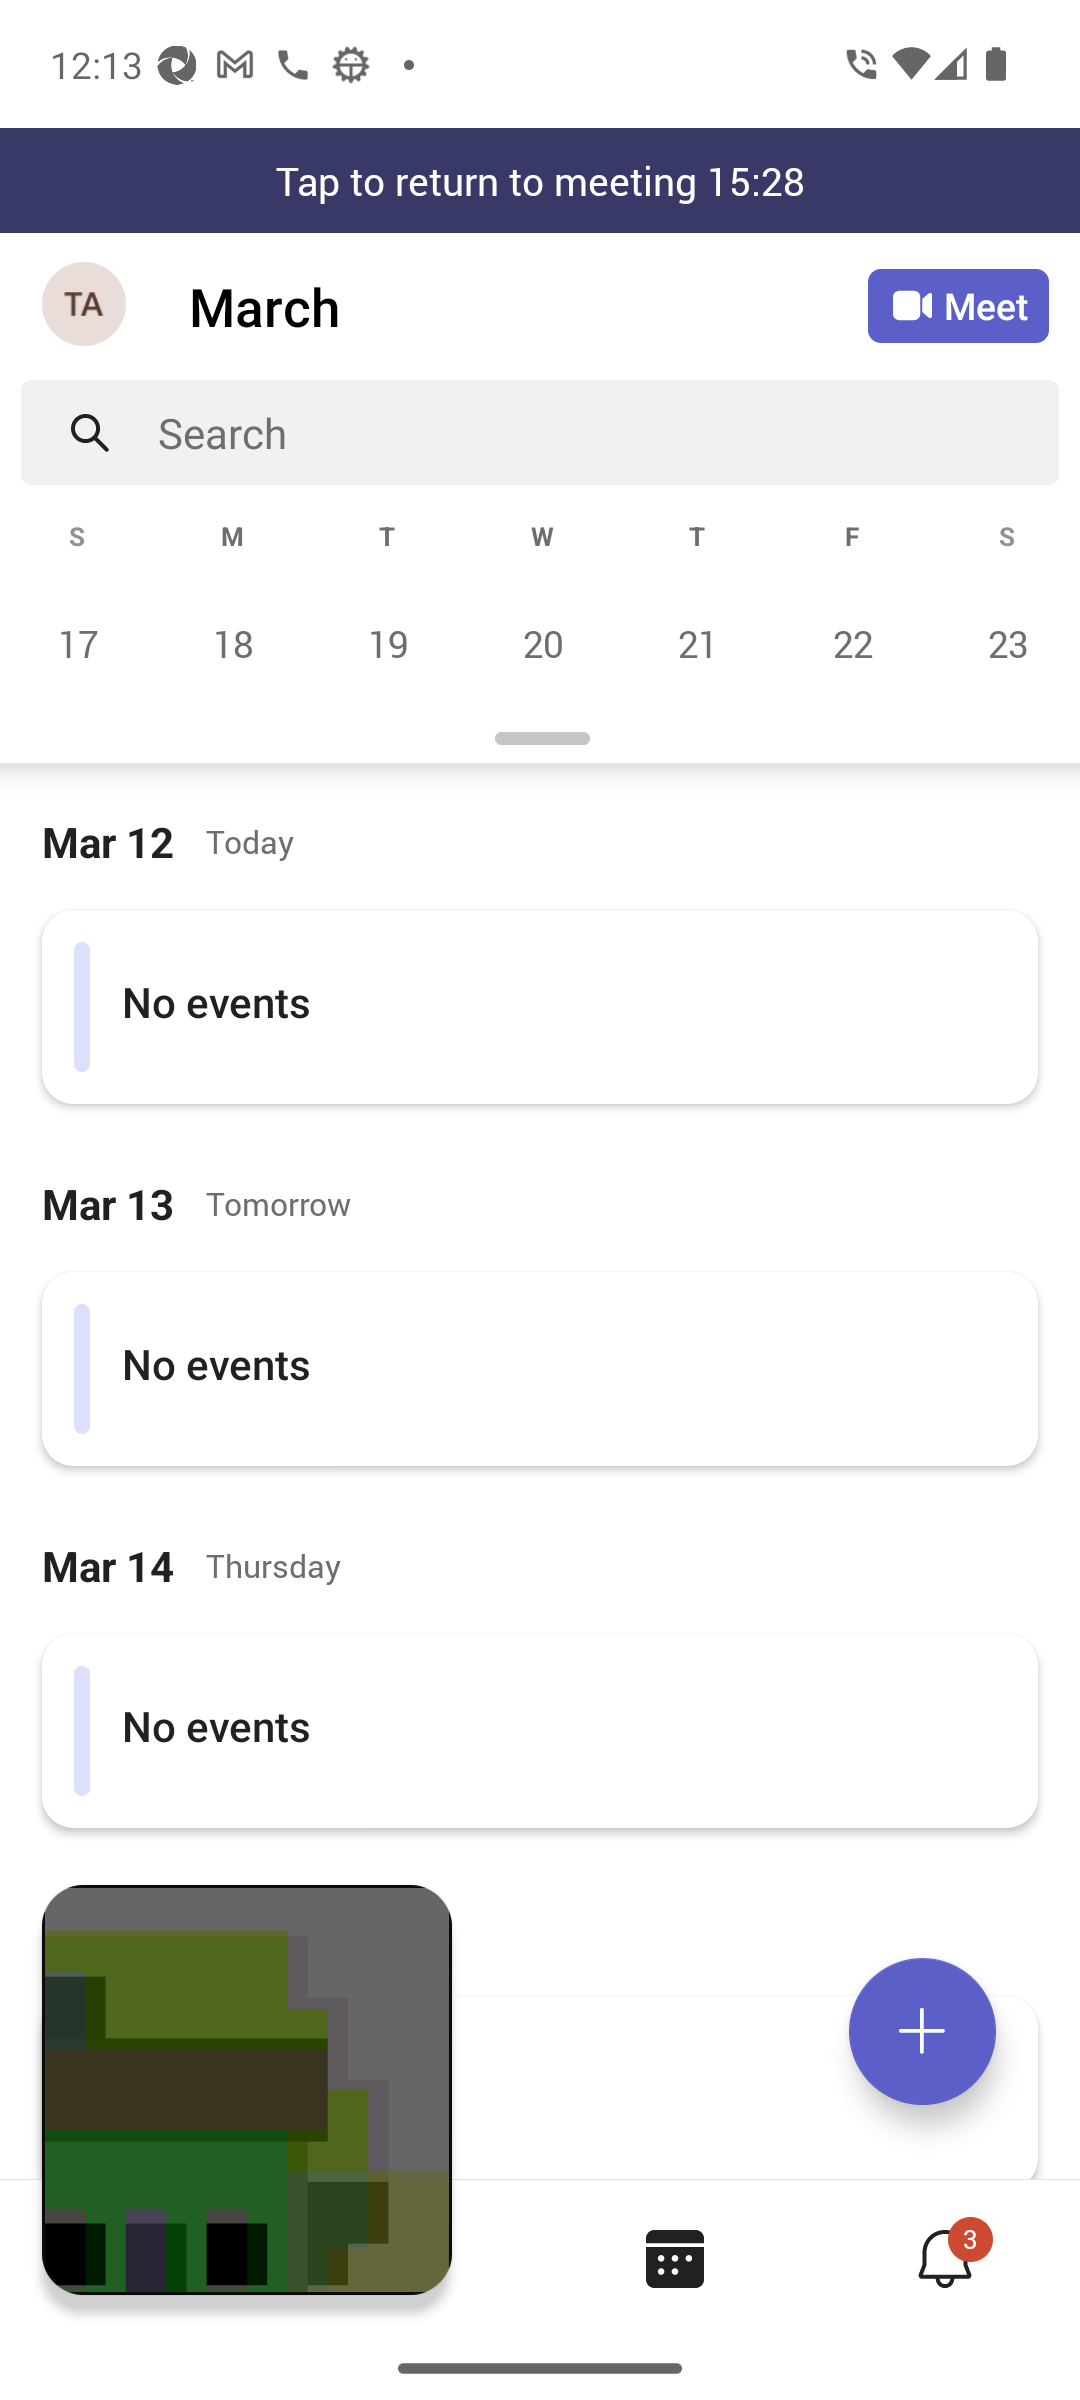 Image resolution: width=1080 pixels, height=2400 pixels. What do you see at coordinates (922, 2031) in the screenshot?
I see `Expand meetings menu` at bounding box center [922, 2031].